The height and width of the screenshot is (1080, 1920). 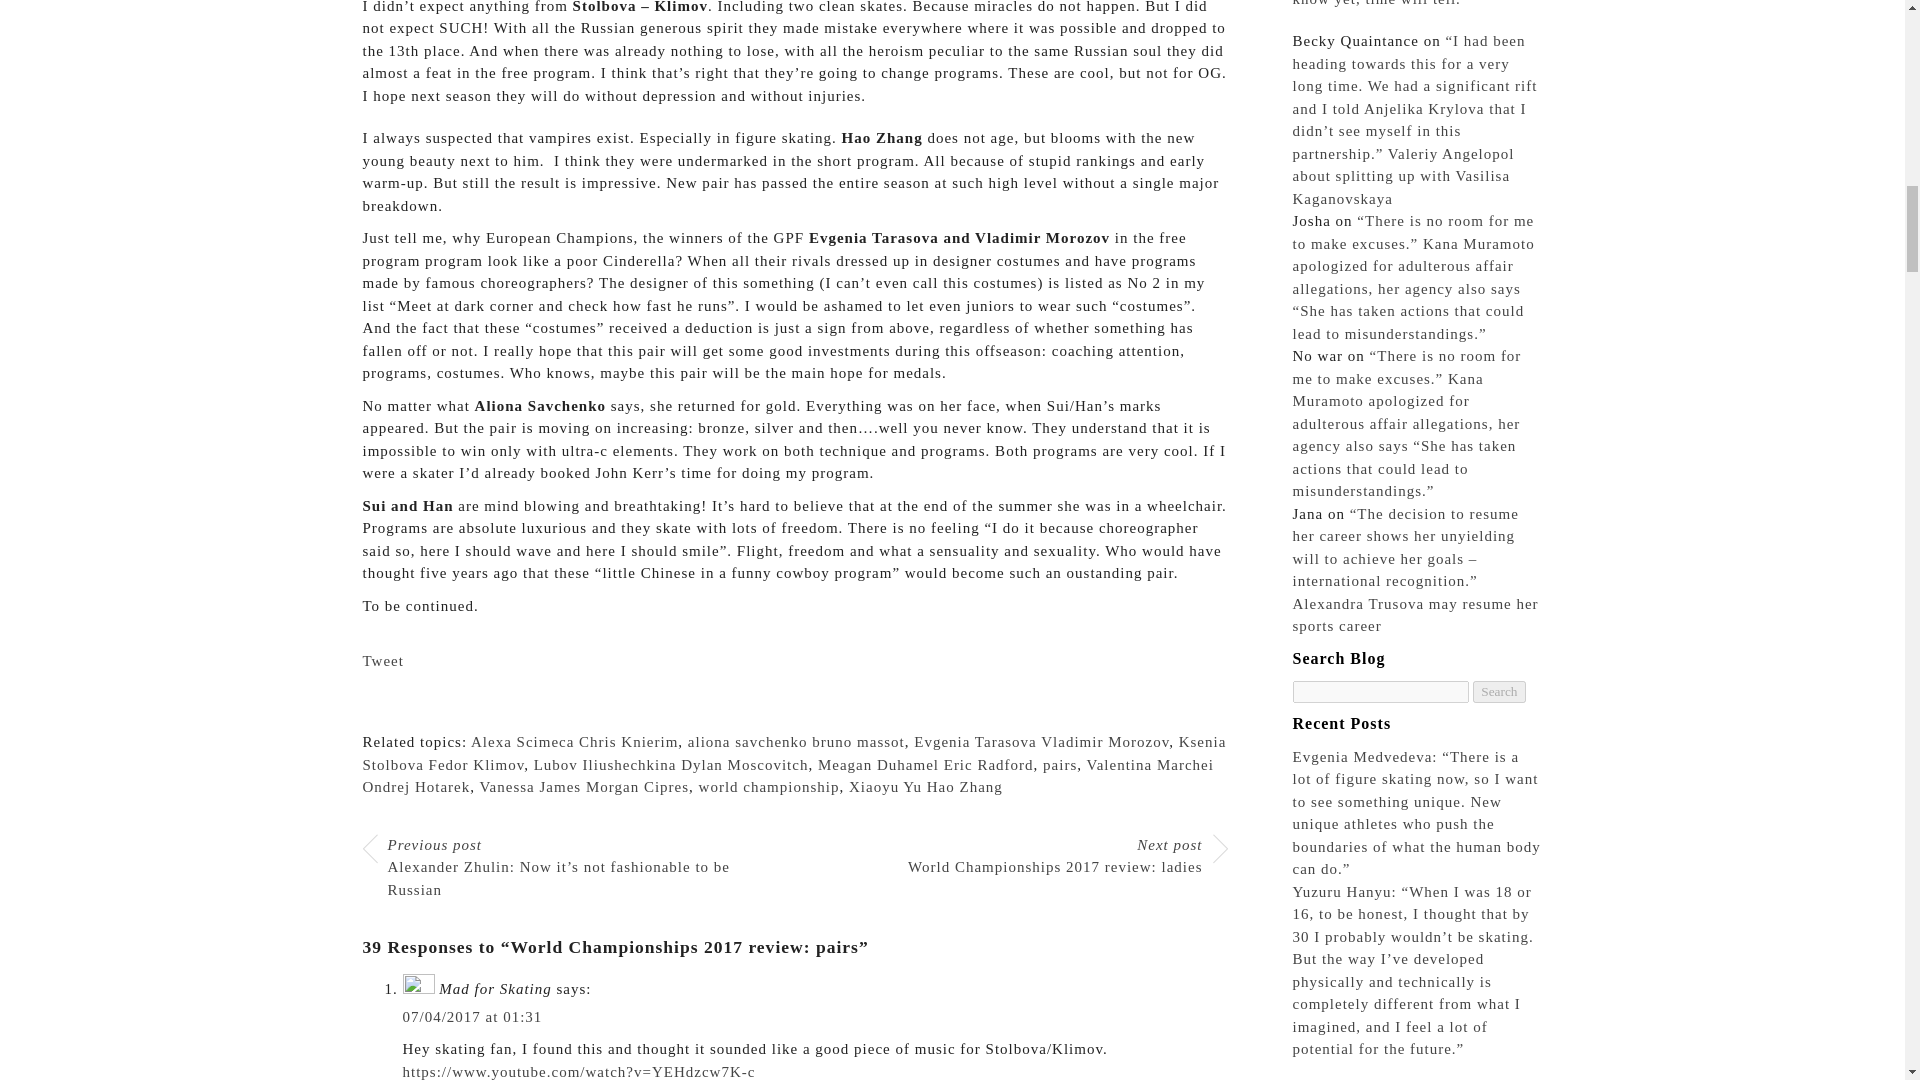 What do you see at coordinates (1498, 692) in the screenshot?
I see `Search` at bounding box center [1498, 692].